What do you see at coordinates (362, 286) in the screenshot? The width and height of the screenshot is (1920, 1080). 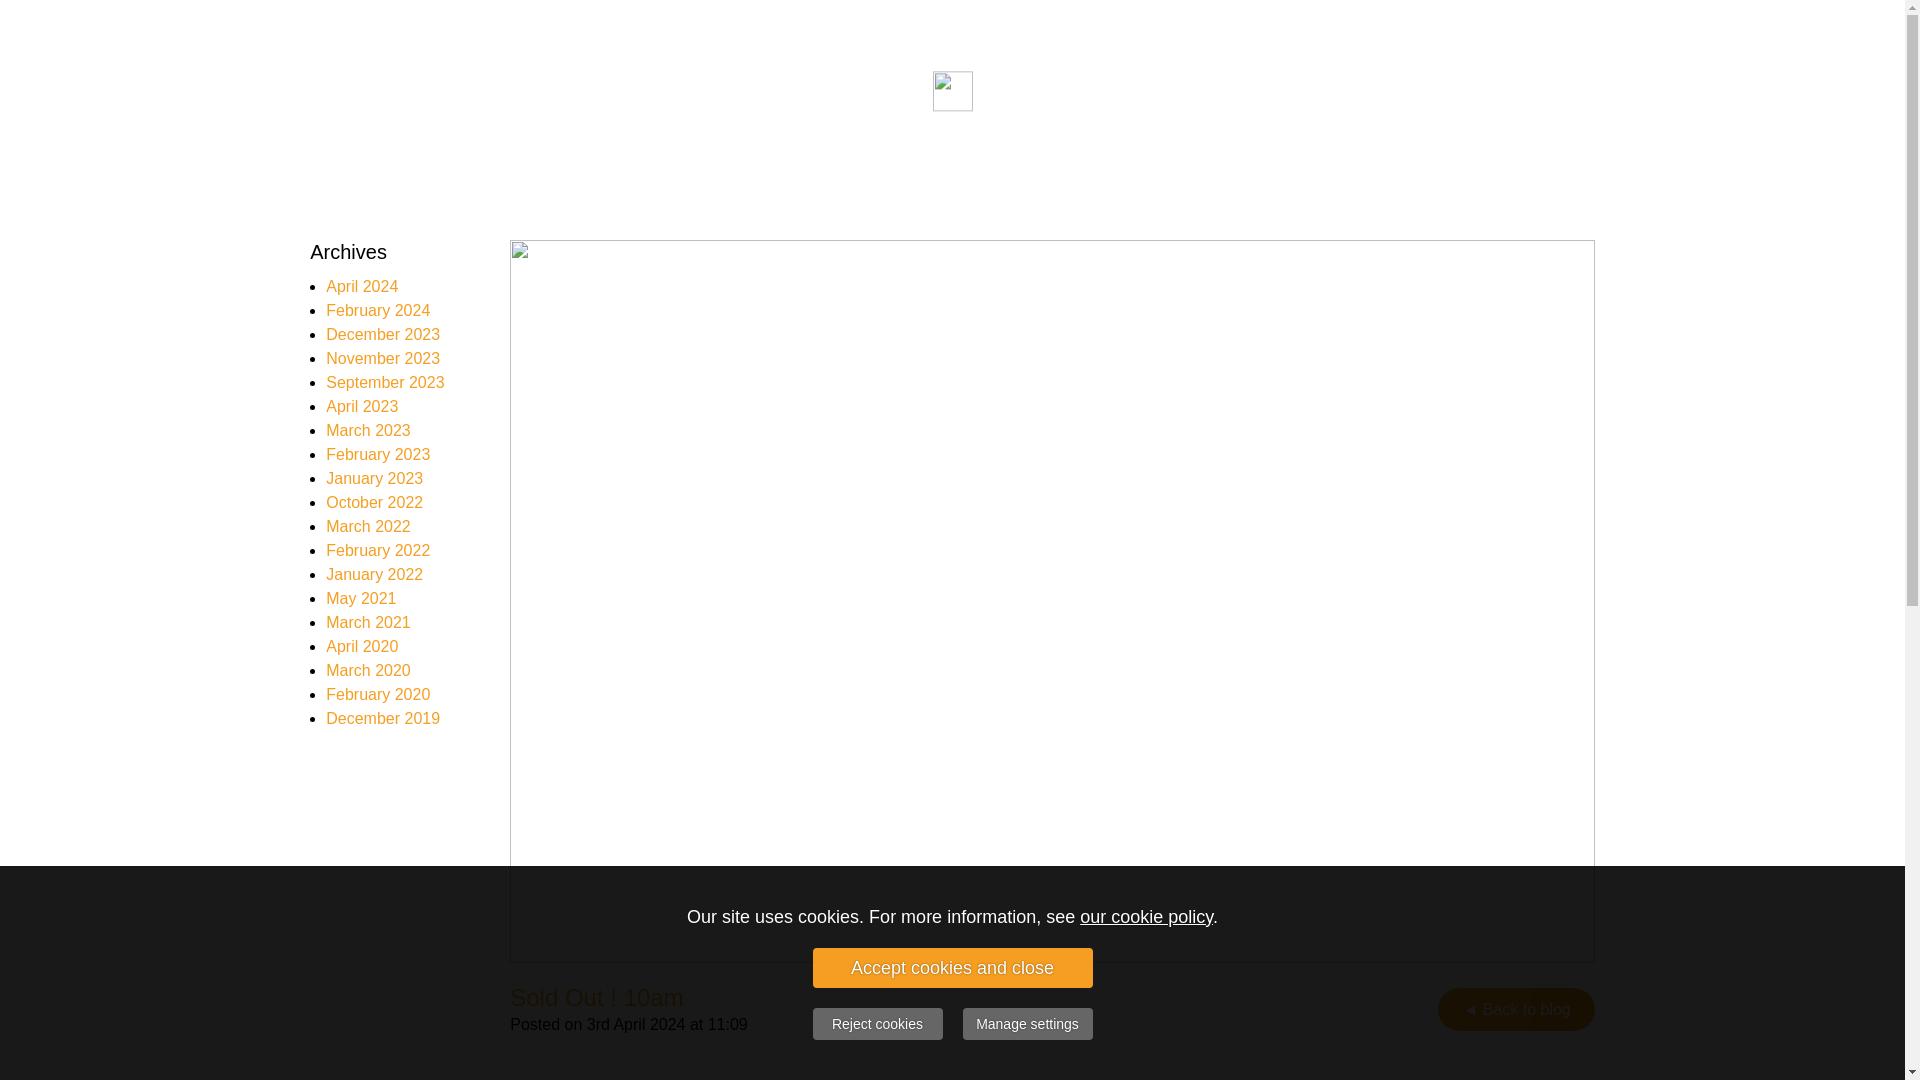 I see `April 2024` at bounding box center [362, 286].